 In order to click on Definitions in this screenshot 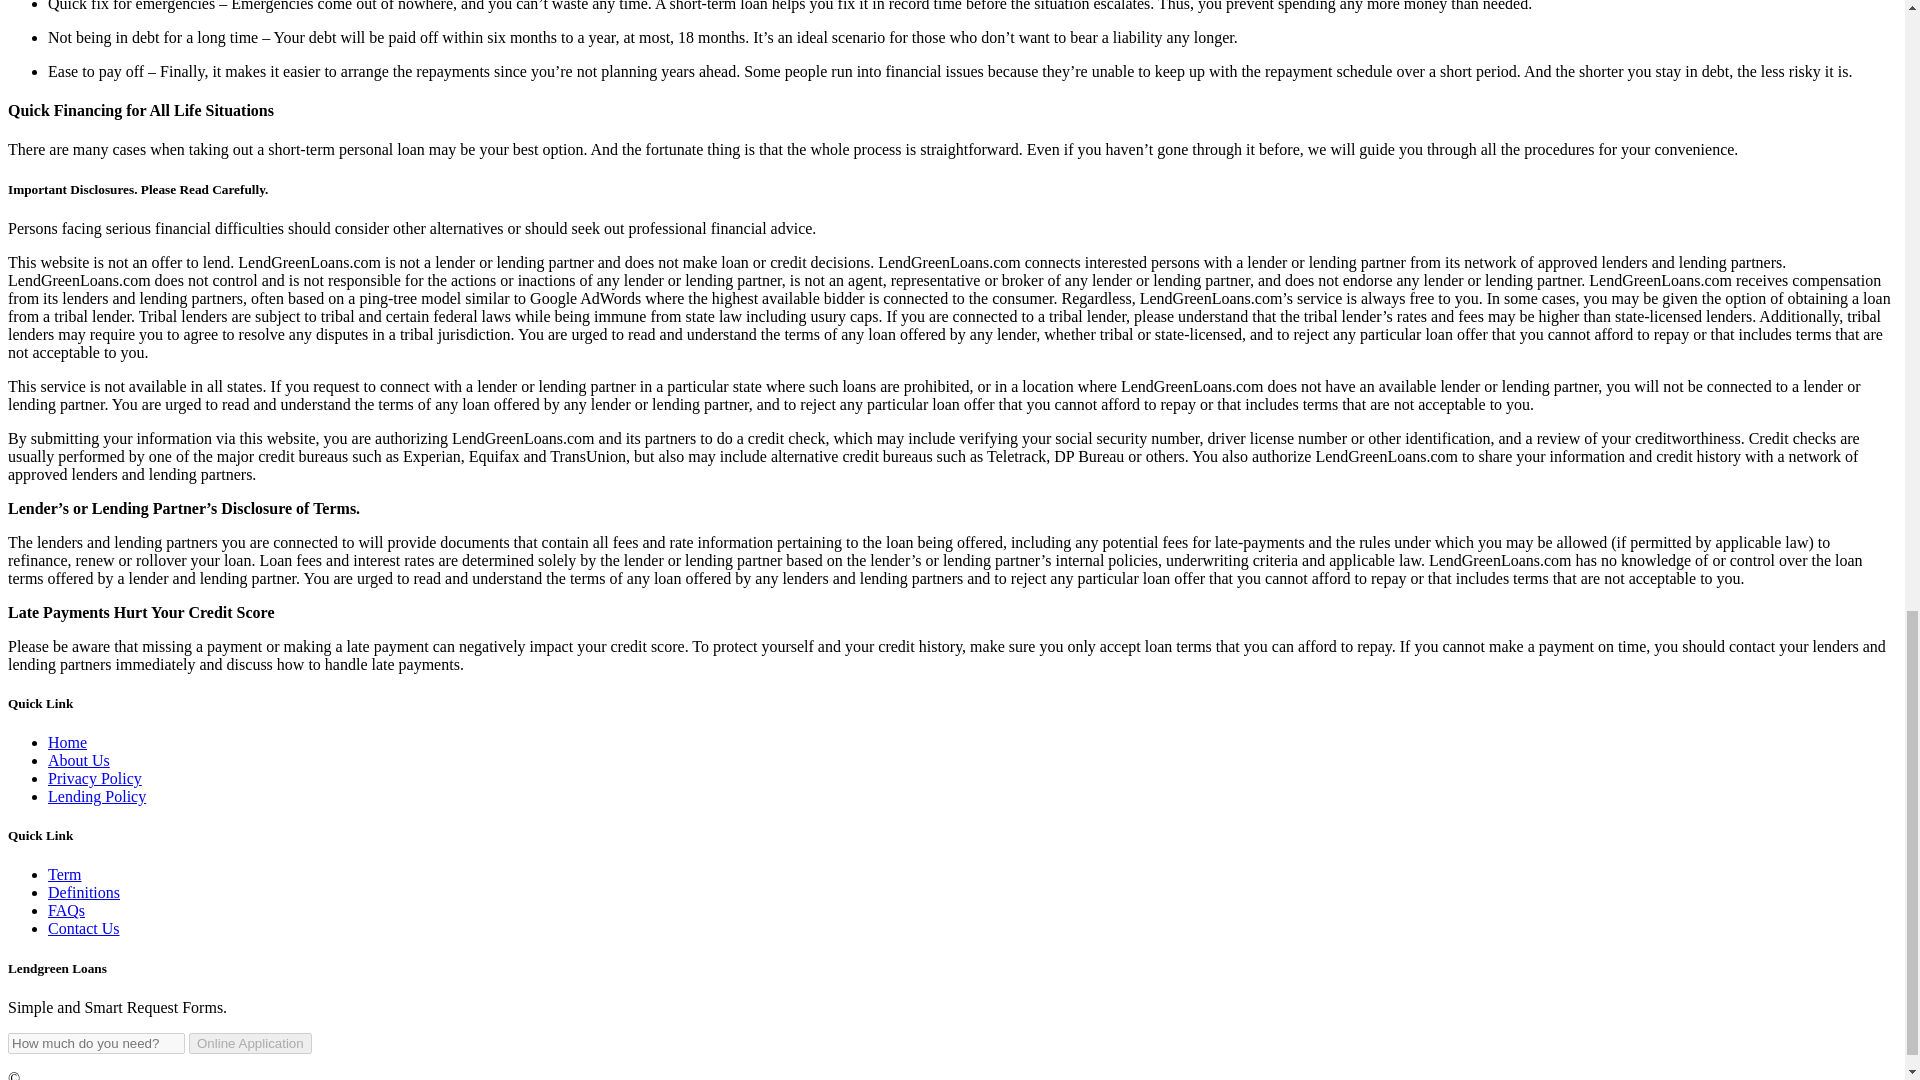, I will do `click(84, 892)`.